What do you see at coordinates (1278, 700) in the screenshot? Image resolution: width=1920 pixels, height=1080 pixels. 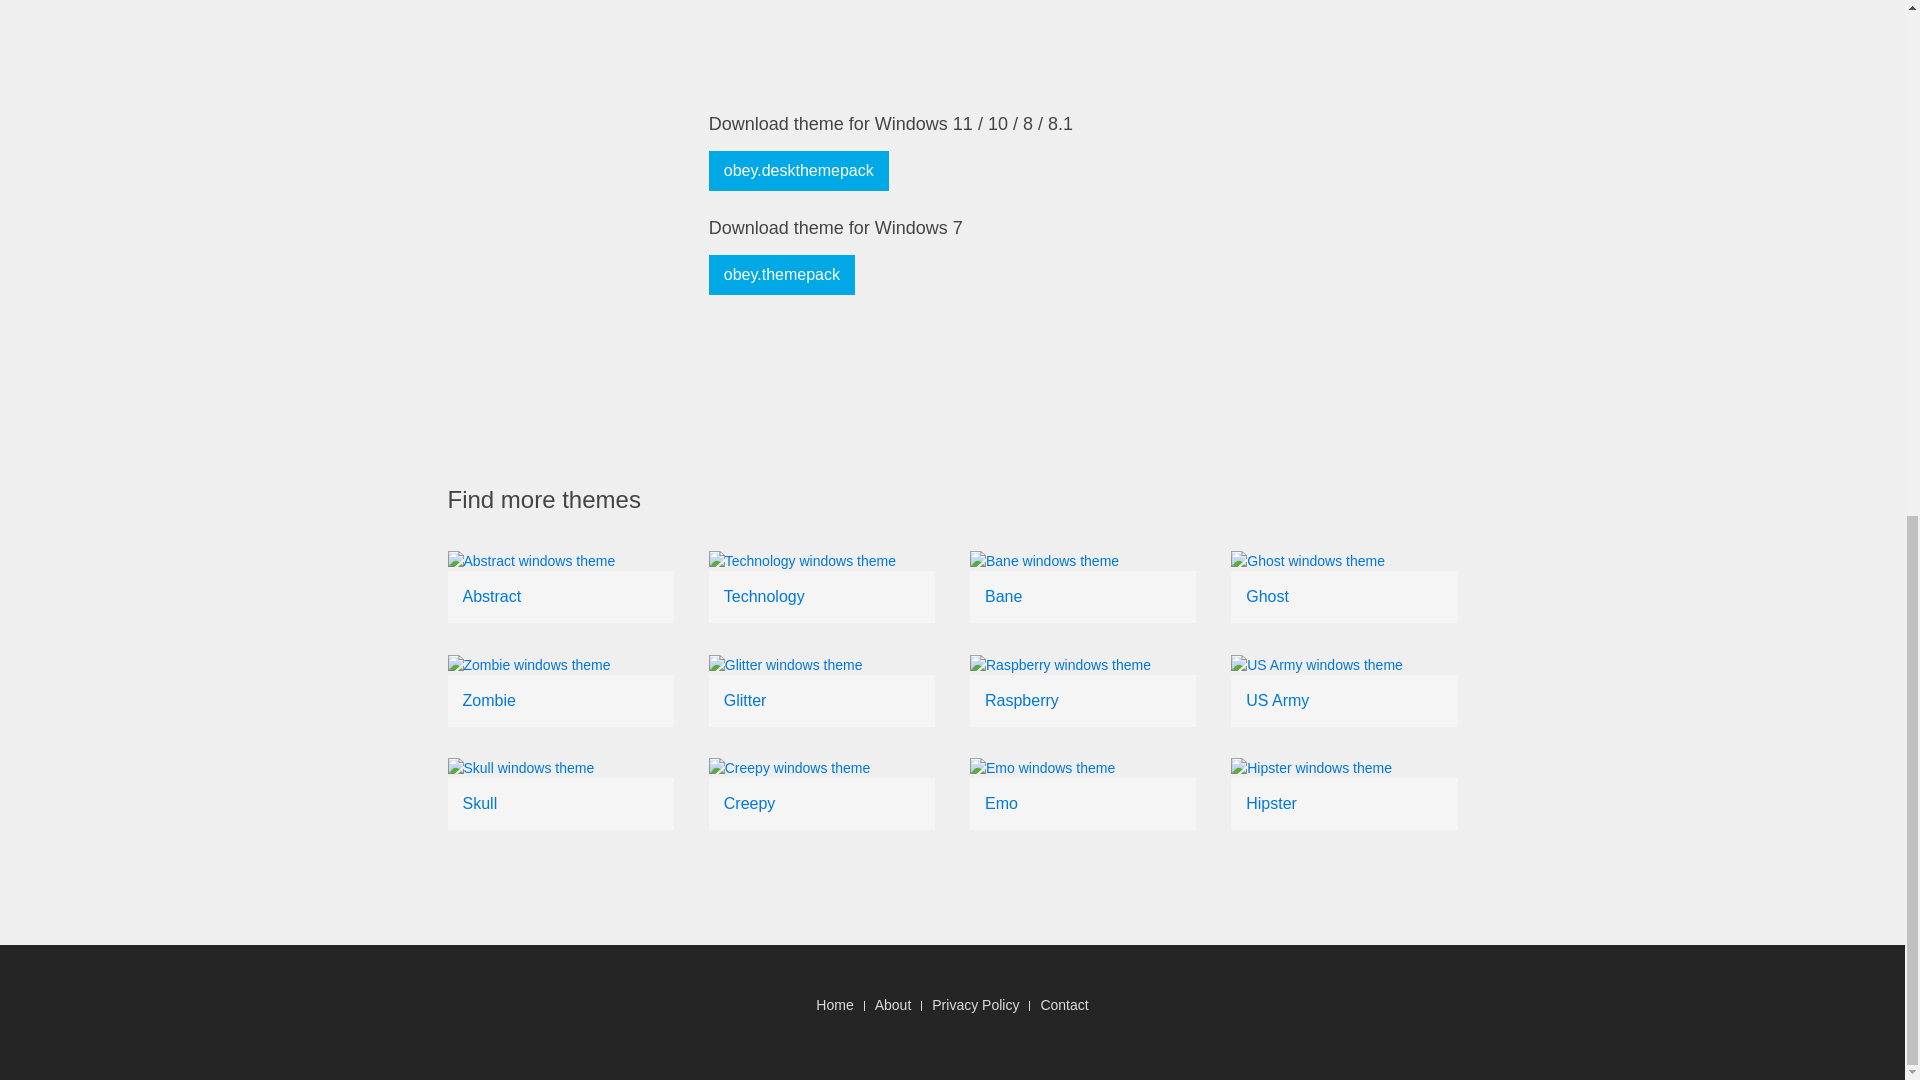 I see `US Army` at bounding box center [1278, 700].